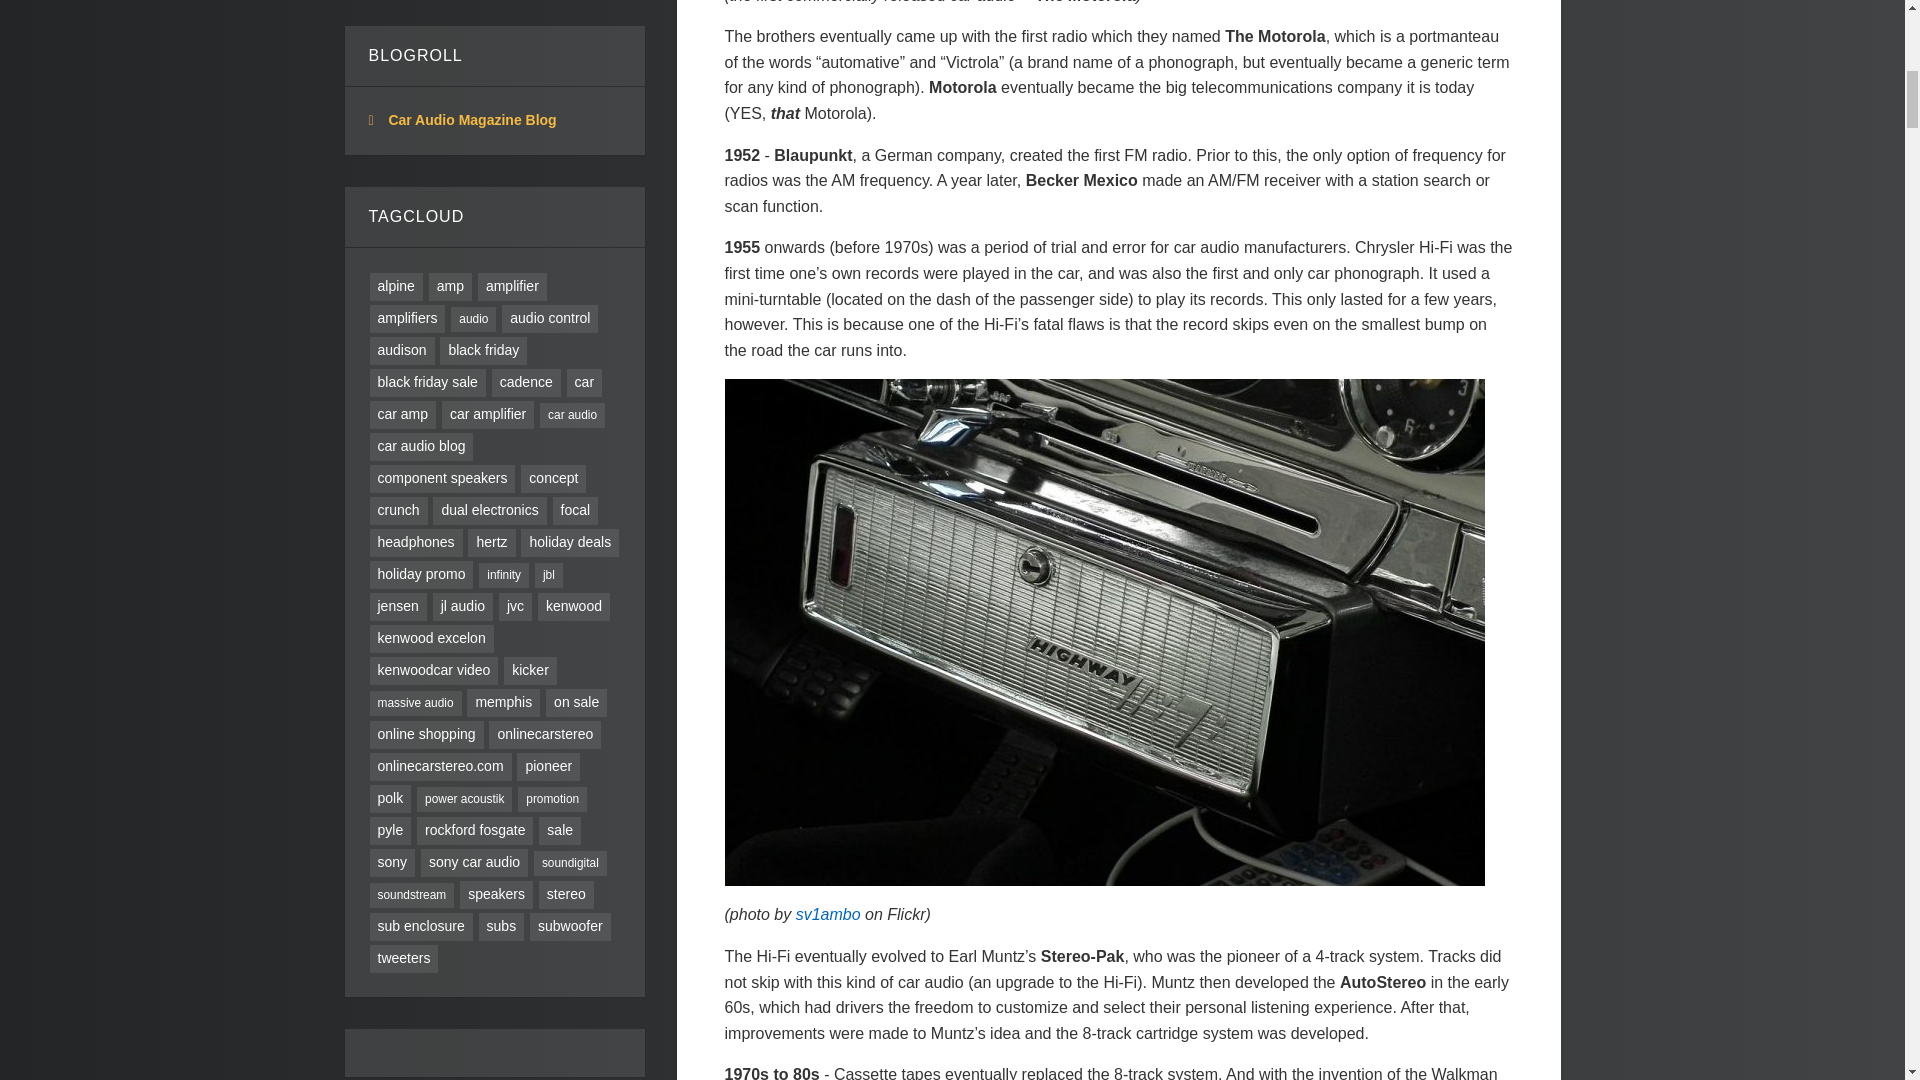 The image size is (1920, 1080). I want to click on Tag: audio control, so click(549, 318).